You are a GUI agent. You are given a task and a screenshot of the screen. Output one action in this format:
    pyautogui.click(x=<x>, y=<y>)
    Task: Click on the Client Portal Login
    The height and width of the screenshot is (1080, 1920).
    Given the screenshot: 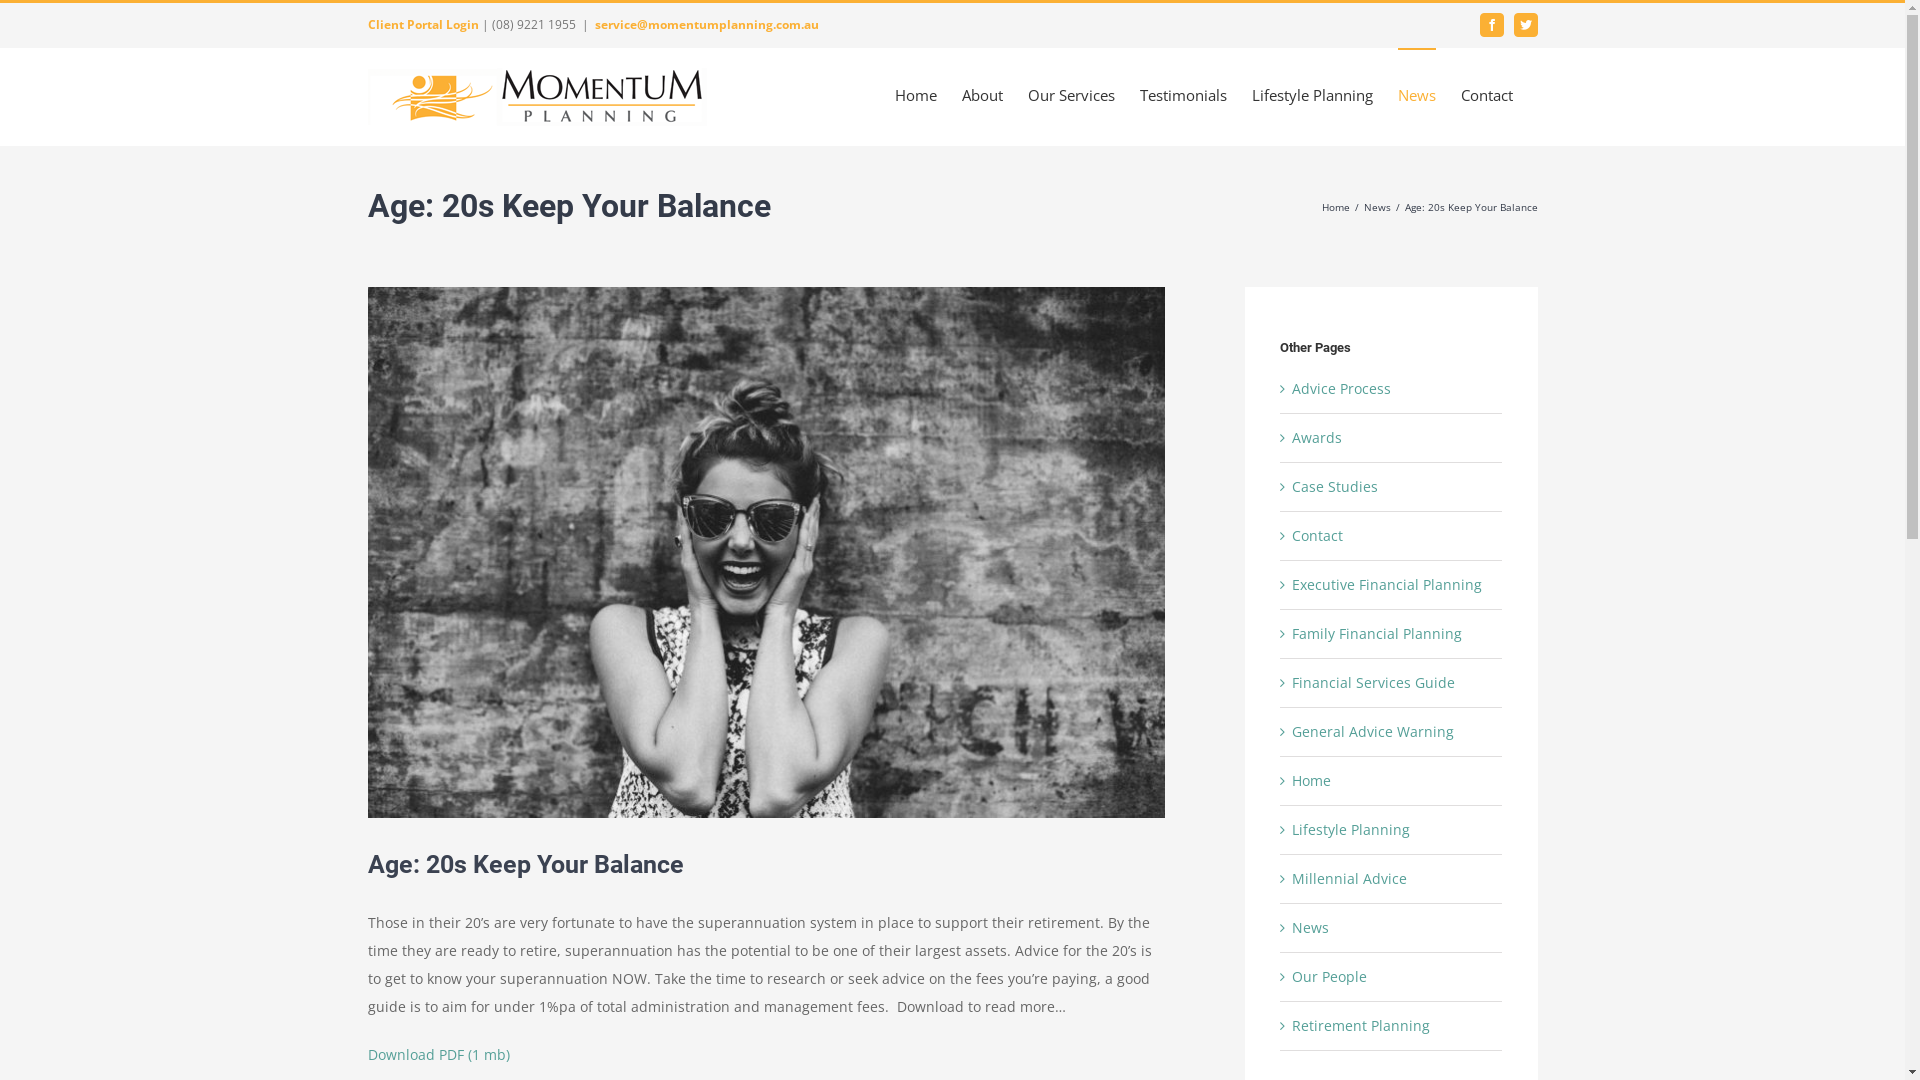 What is the action you would take?
    pyautogui.click(x=424, y=24)
    